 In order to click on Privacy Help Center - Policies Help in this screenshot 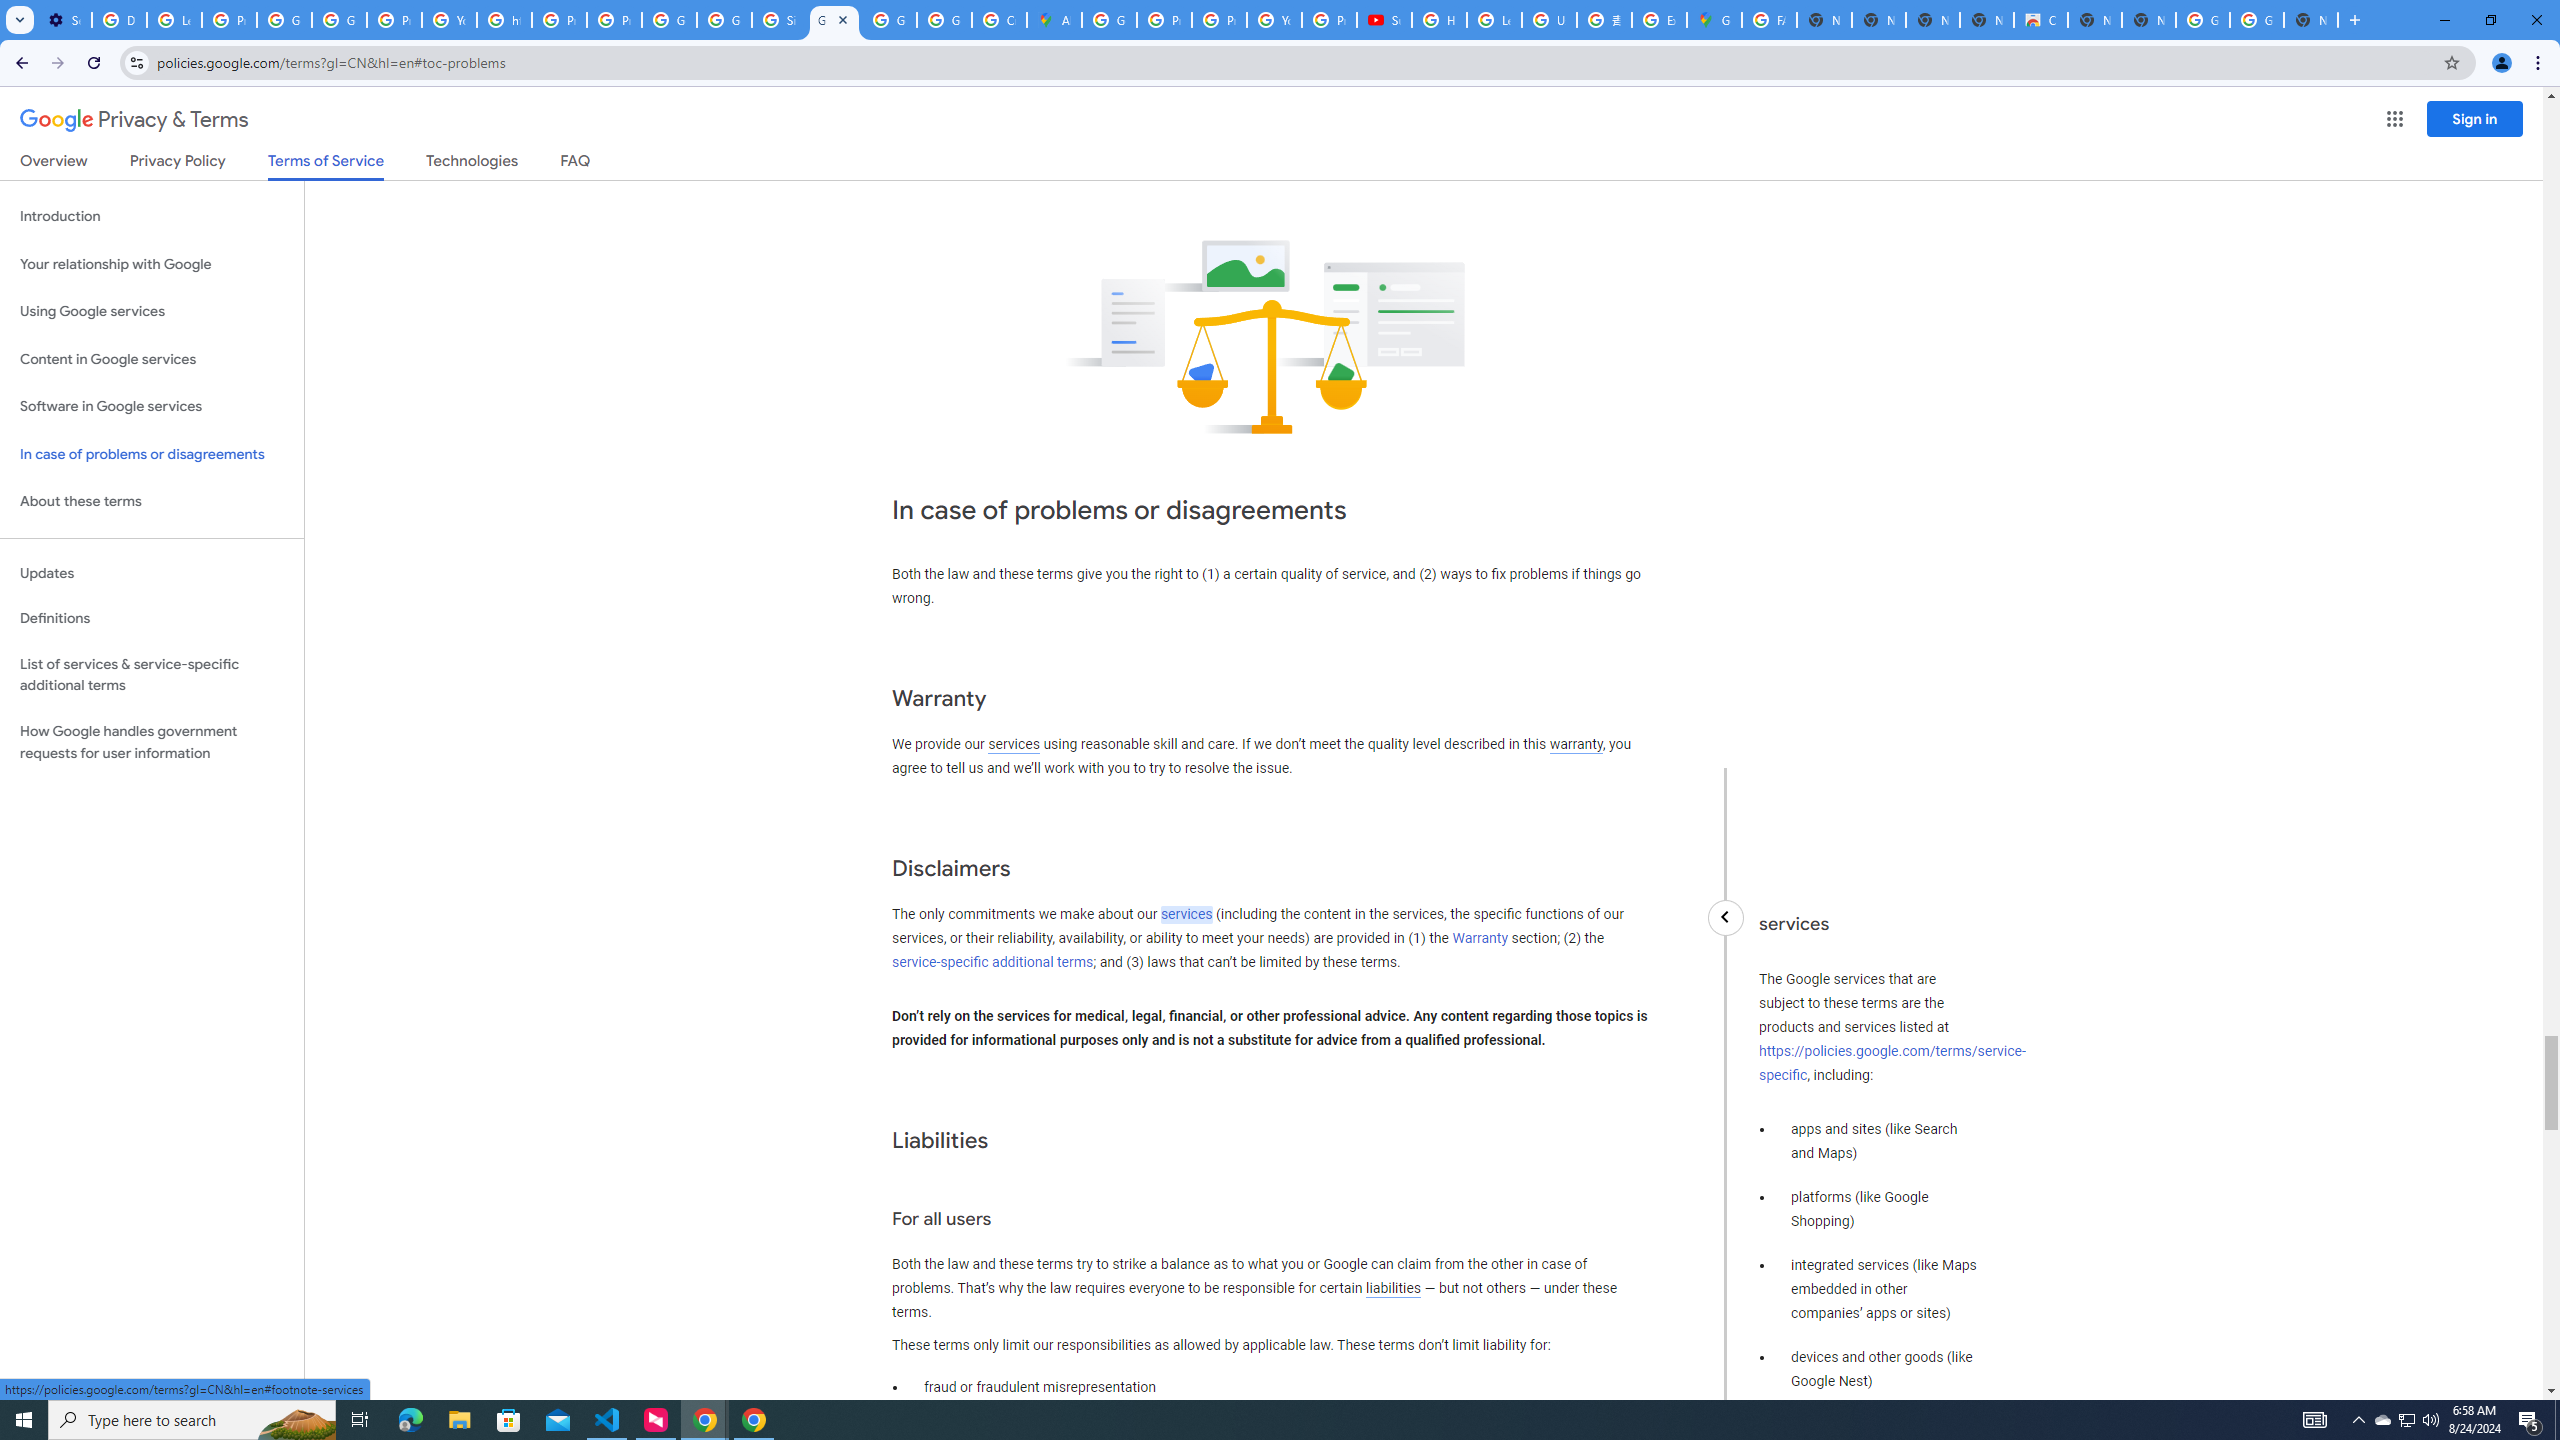, I will do `click(1219, 20)`.